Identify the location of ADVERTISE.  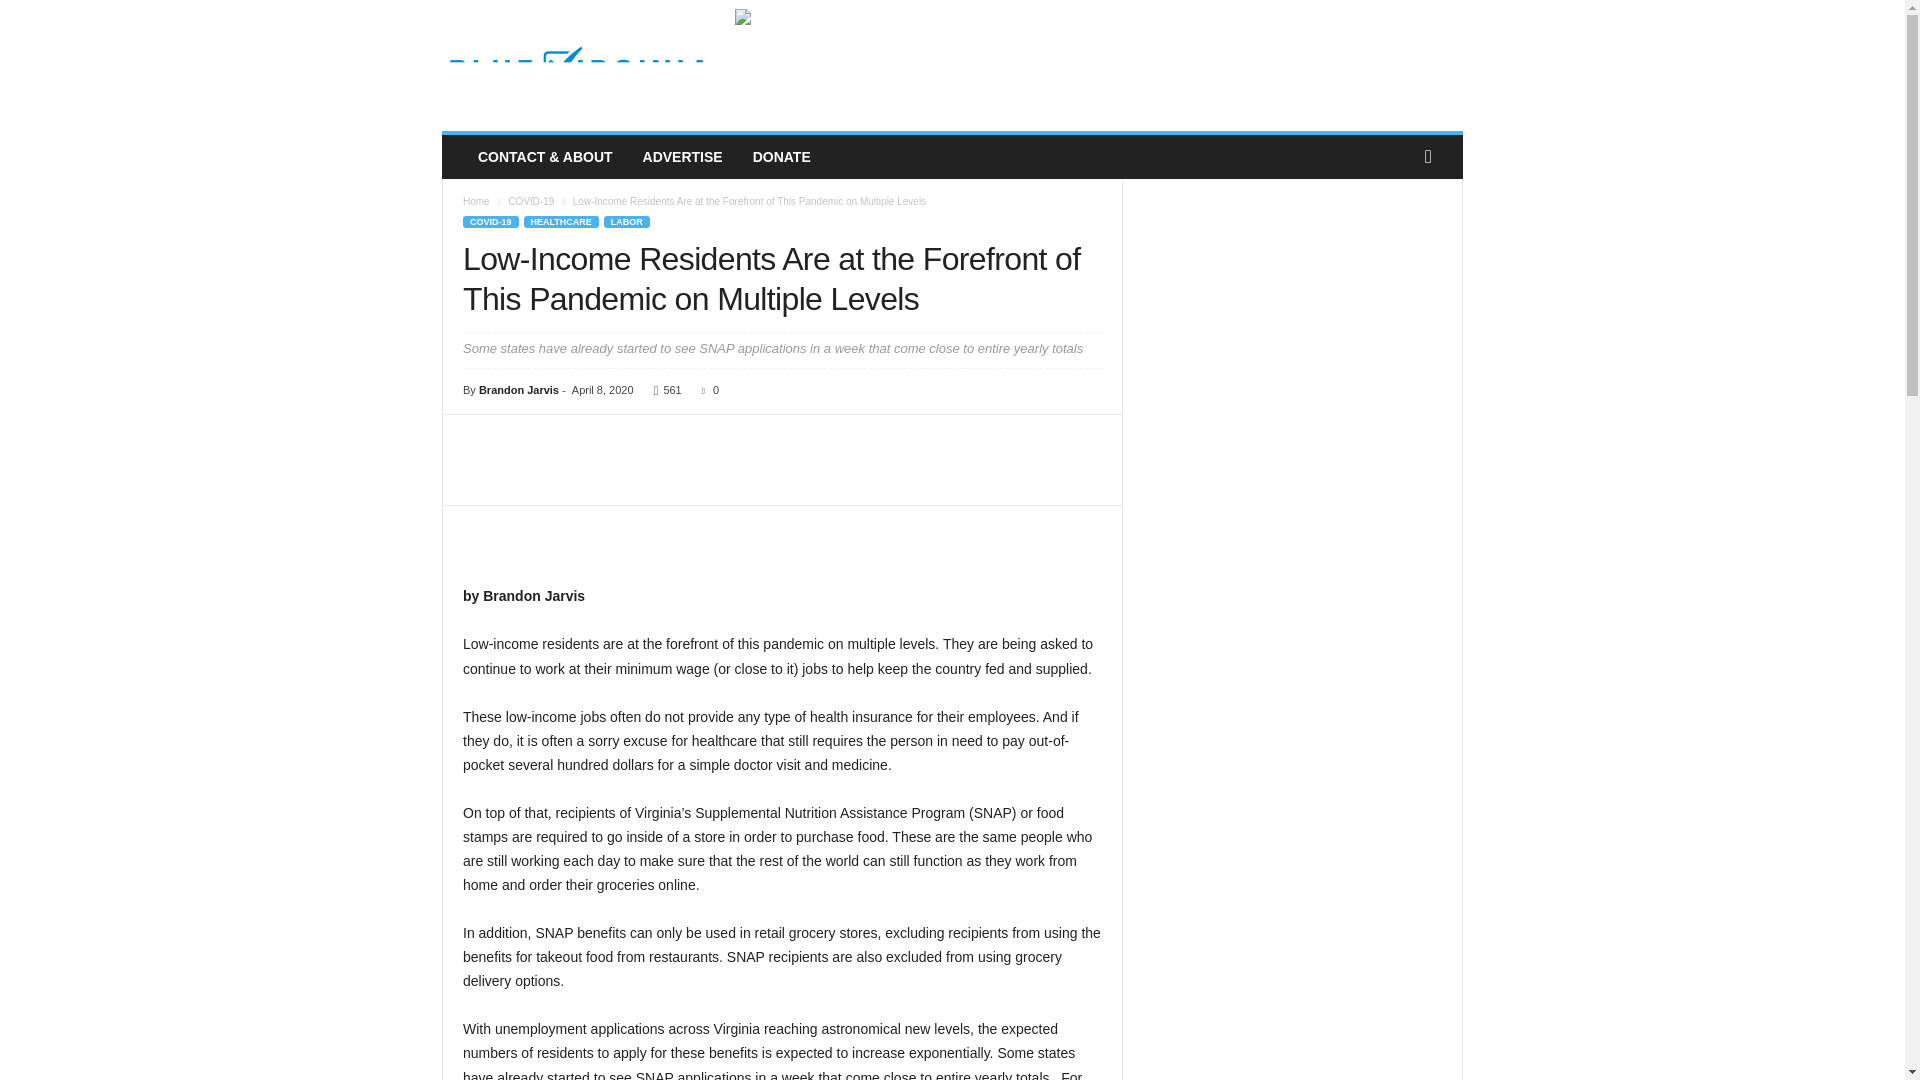
(682, 157).